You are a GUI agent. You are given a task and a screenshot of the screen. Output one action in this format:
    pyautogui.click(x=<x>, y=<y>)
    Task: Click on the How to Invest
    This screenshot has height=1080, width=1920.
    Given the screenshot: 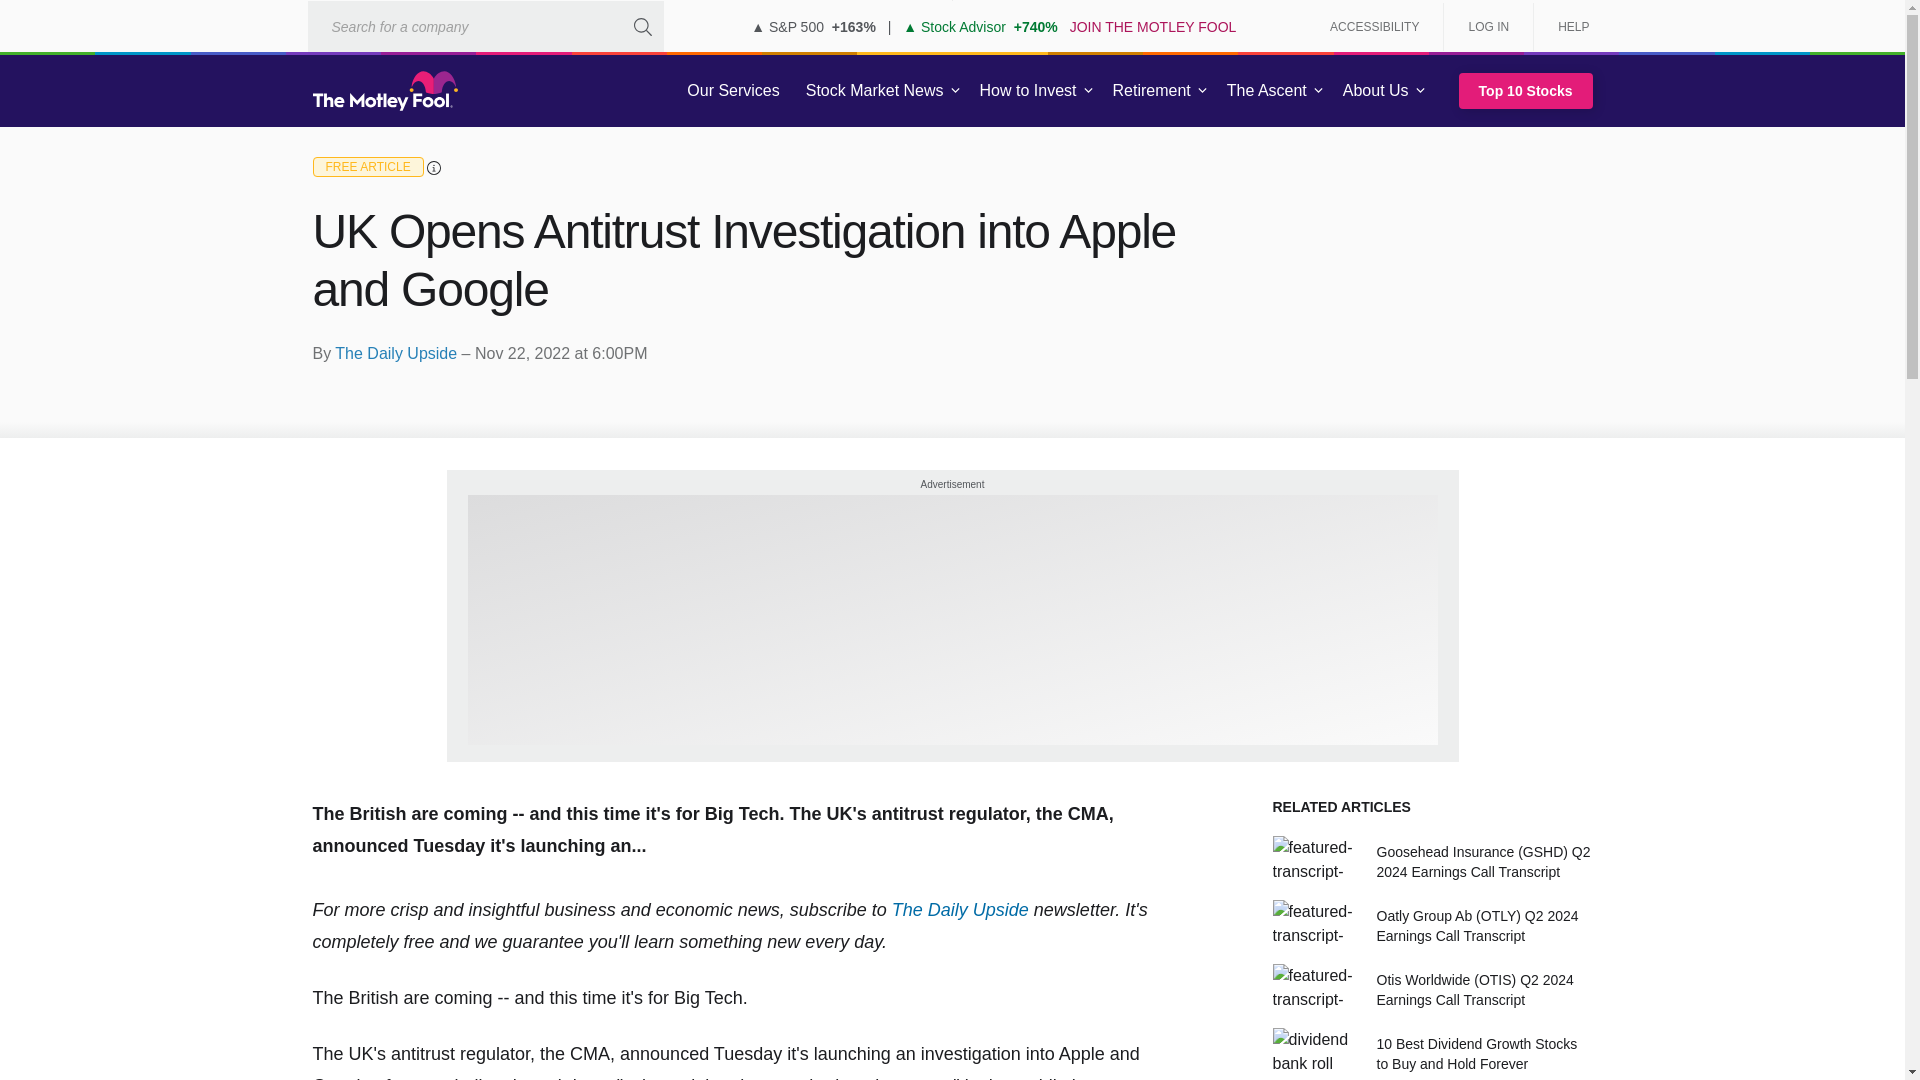 What is the action you would take?
    pyautogui.click(x=1028, y=91)
    